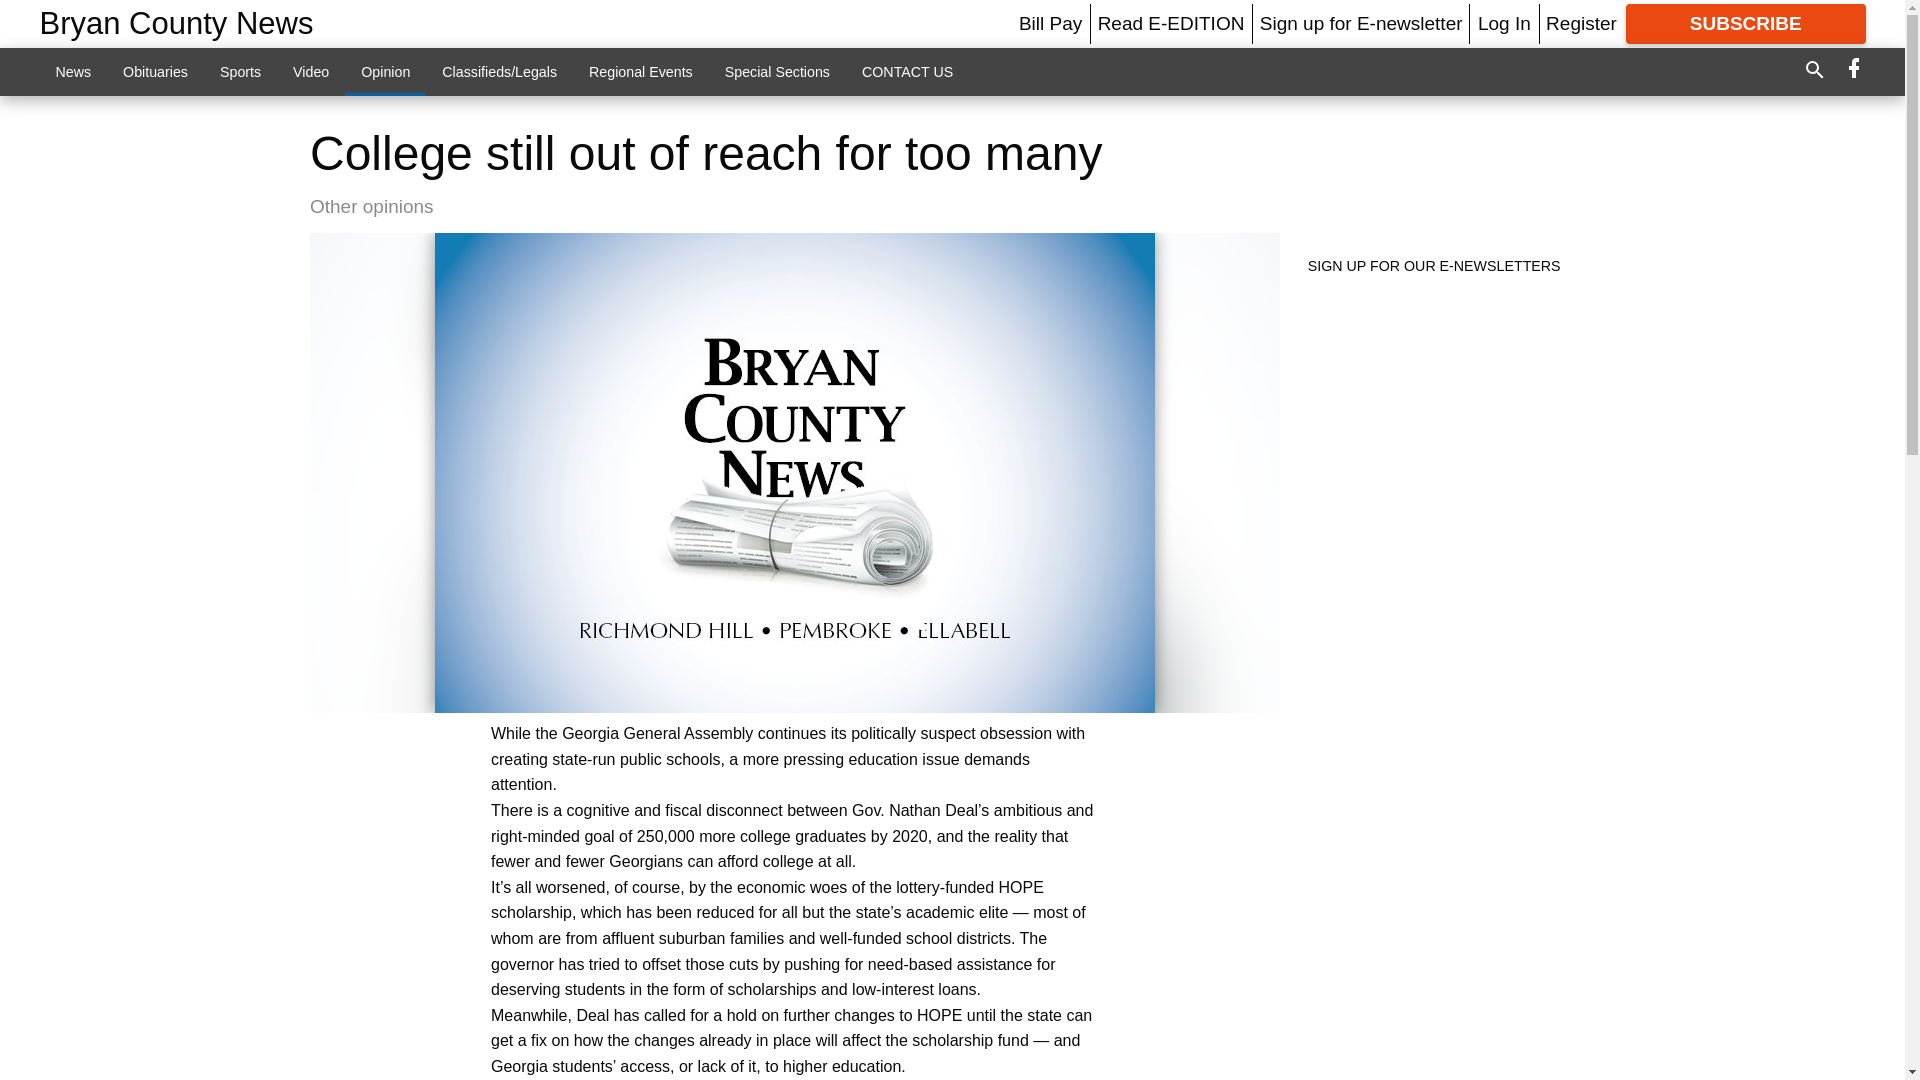 The image size is (1920, 1080). Describe the element at coordinates (240, 71) in the screenshot. I see `Sports` at that location.